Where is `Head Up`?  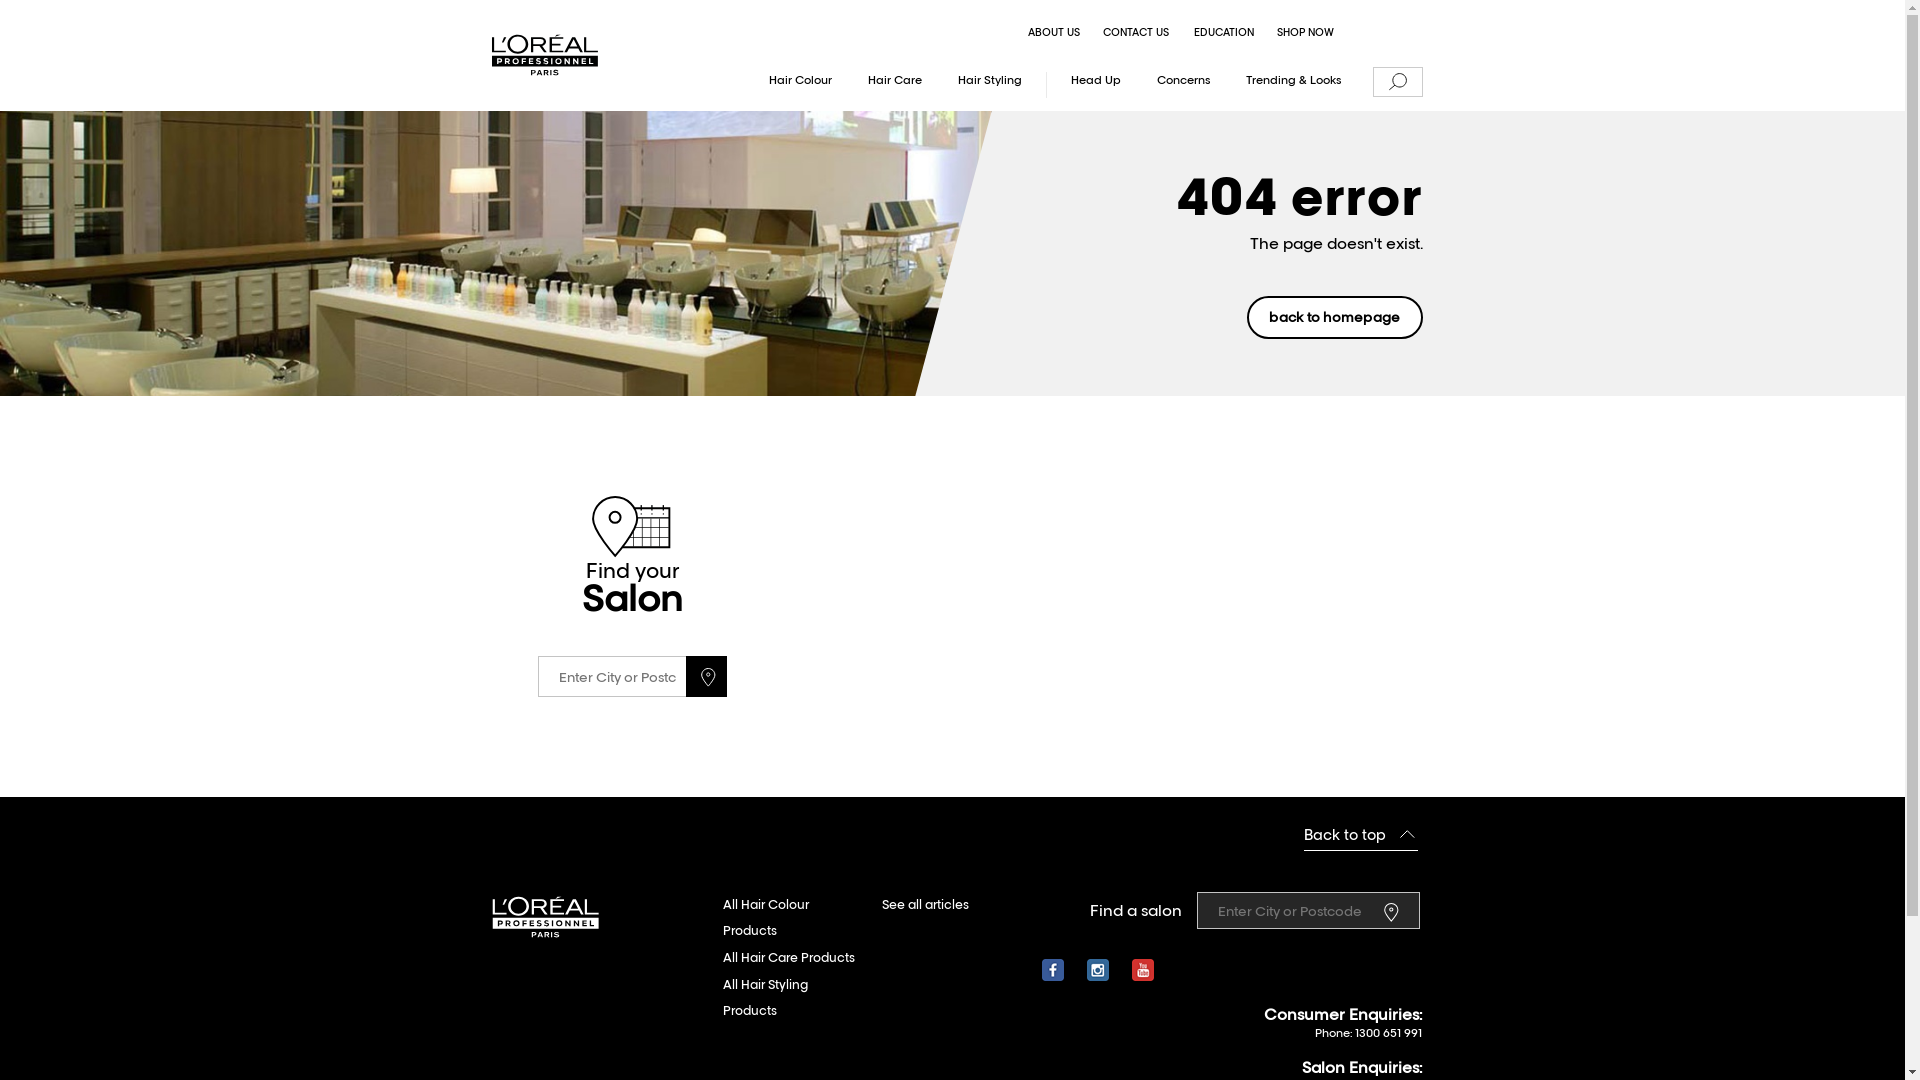 Head Up is located at coordinates (1096, 84).